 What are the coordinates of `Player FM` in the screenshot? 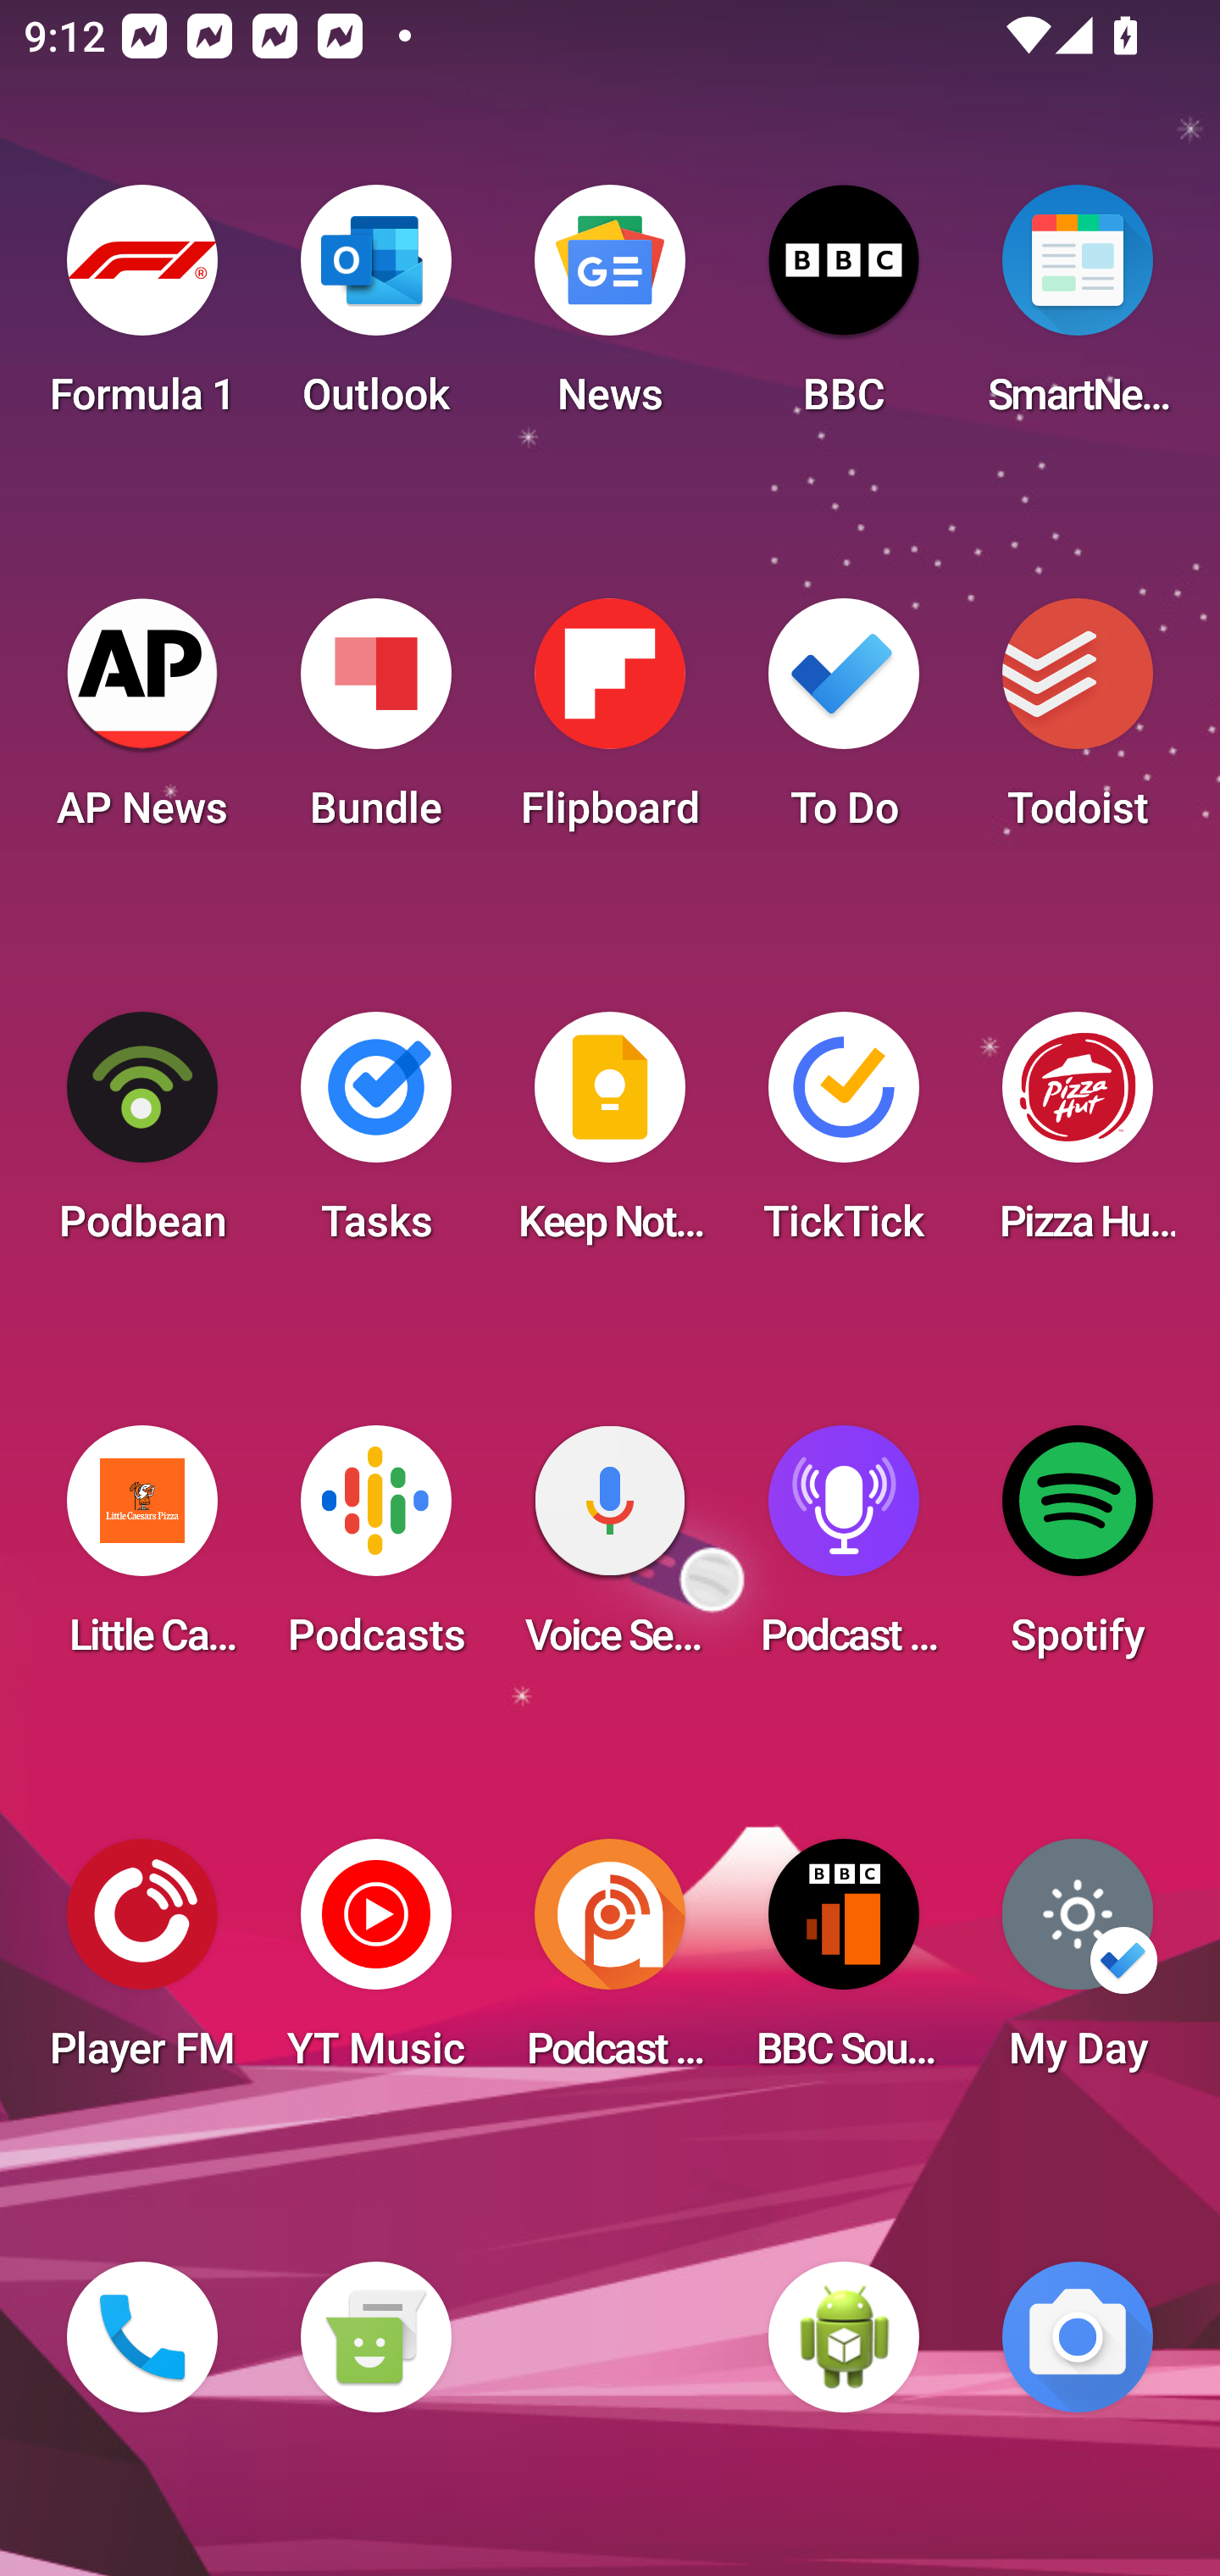 It's located at (142, 1964).